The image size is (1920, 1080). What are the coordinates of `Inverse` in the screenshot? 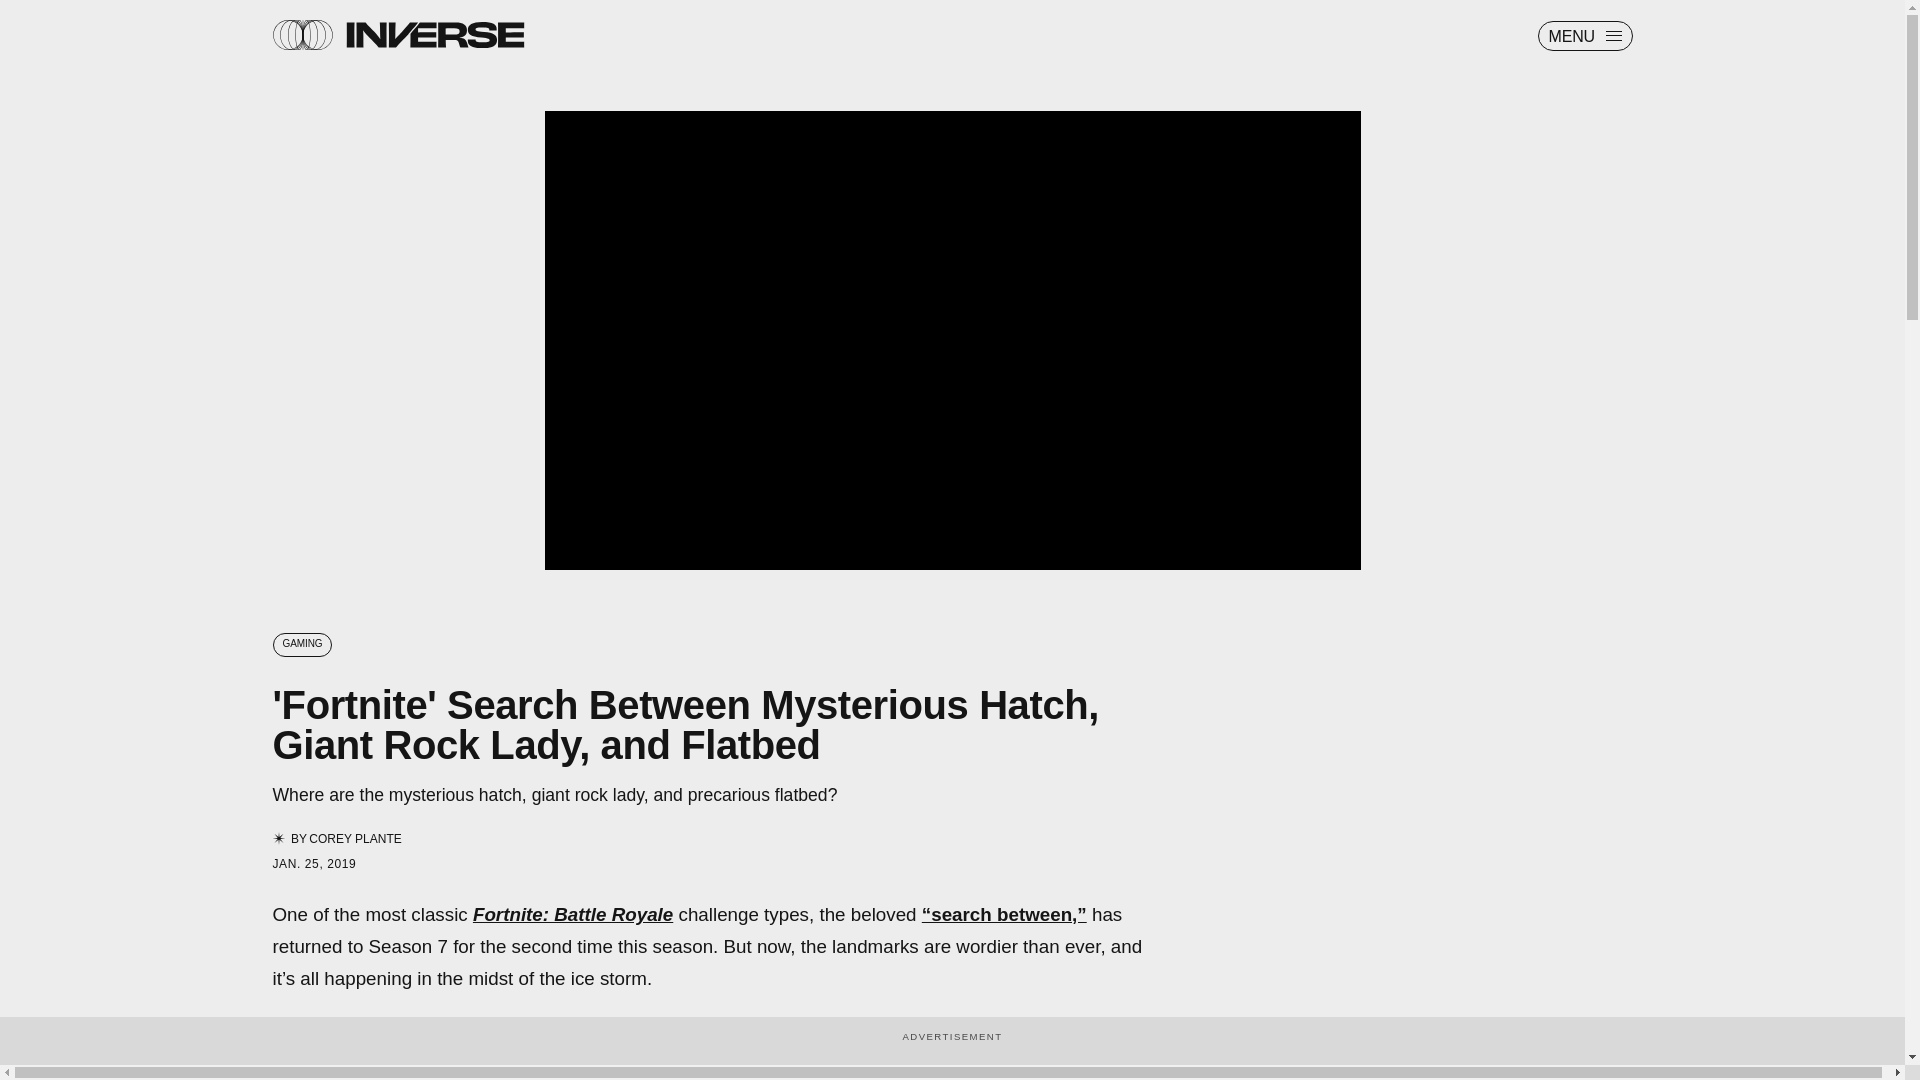 It's located at (434, 34).